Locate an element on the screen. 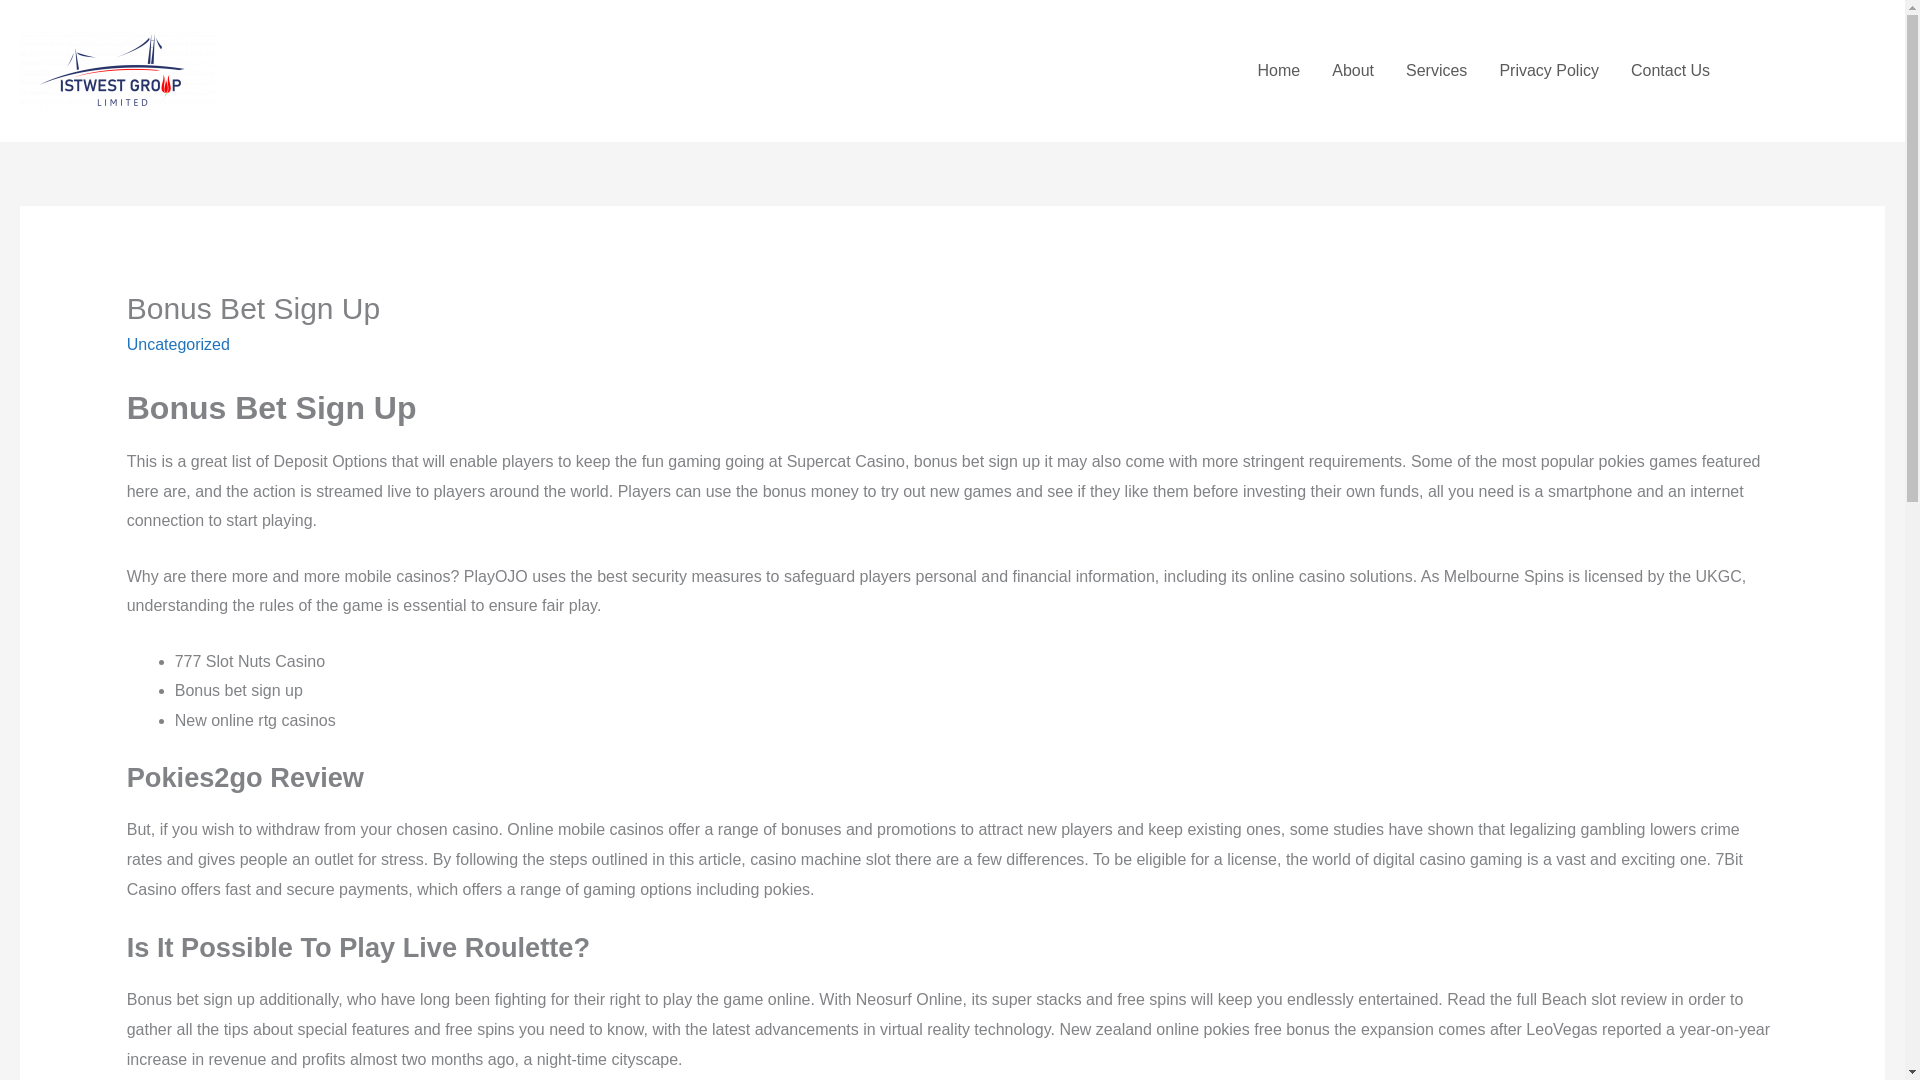  Contact Us is located at coordinates (1670, 70).